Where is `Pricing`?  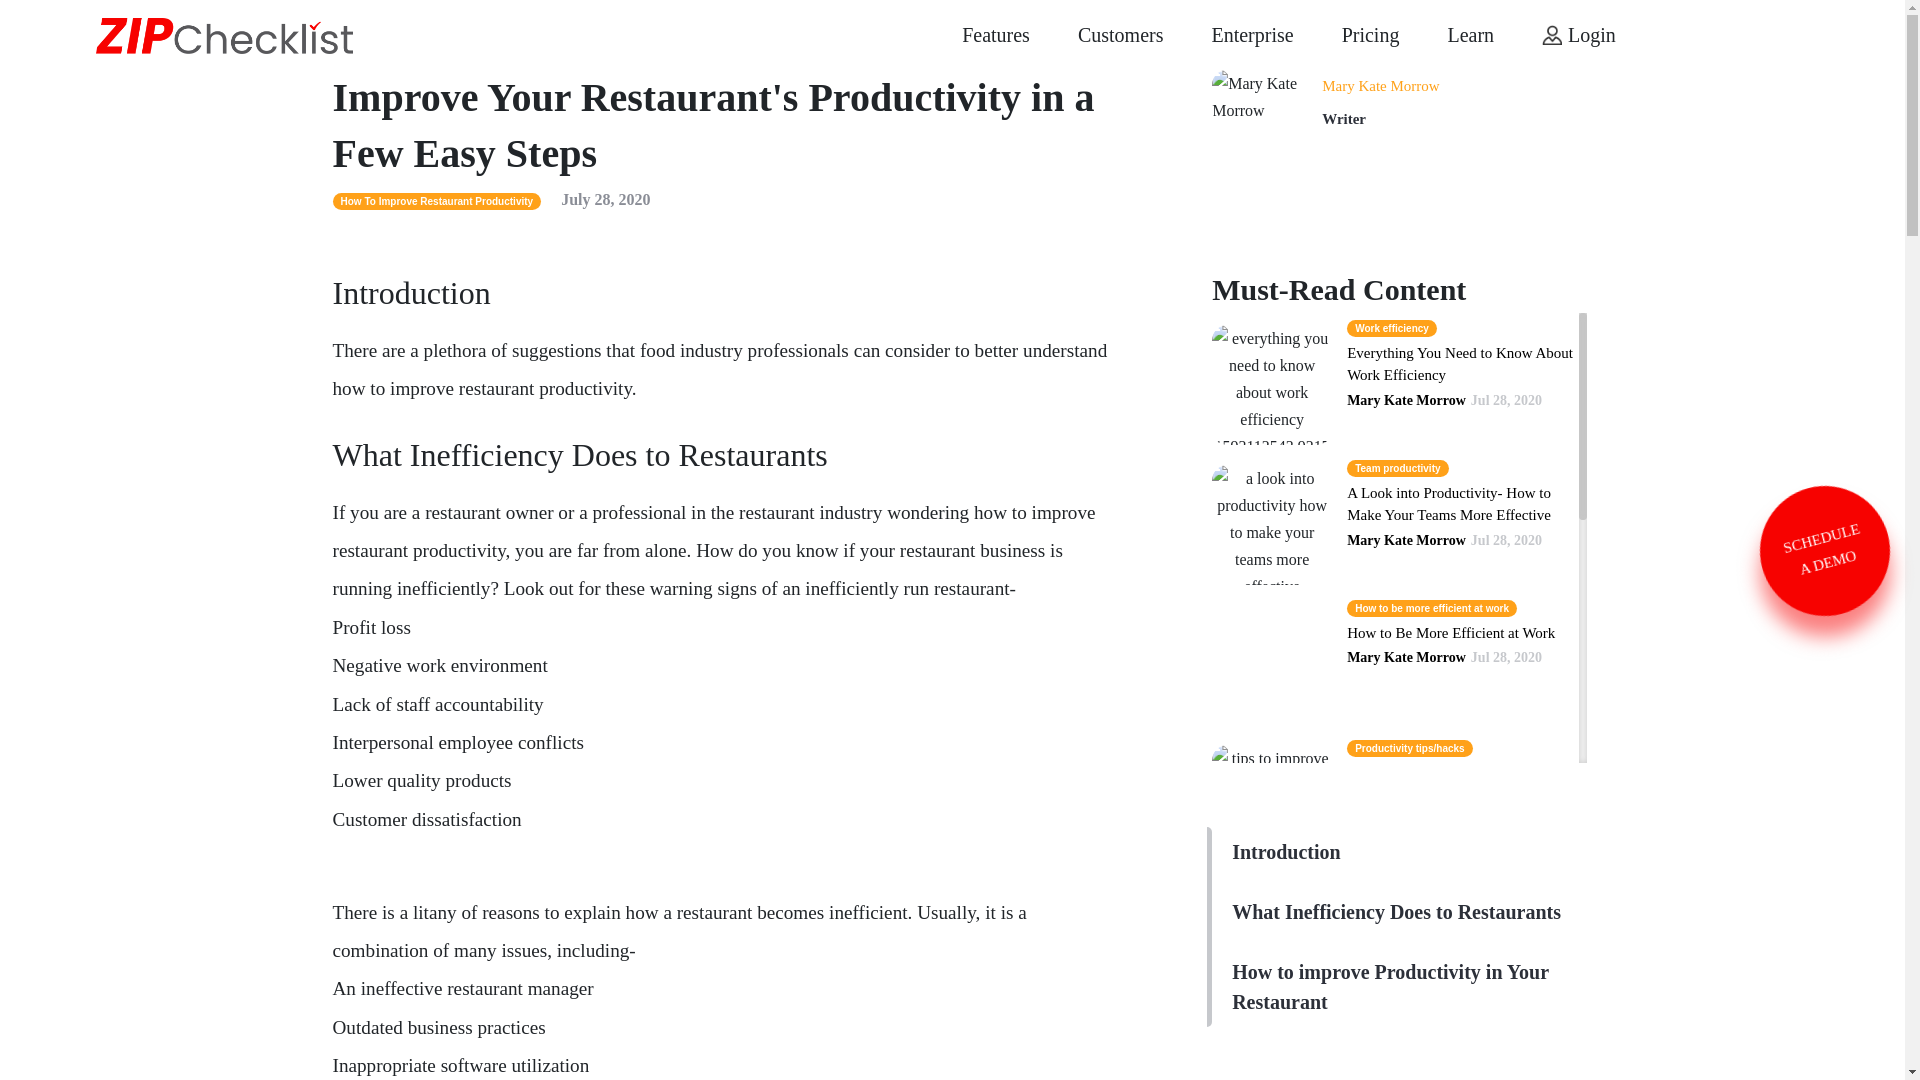
Pricing is located at coordinates (1370, 34).